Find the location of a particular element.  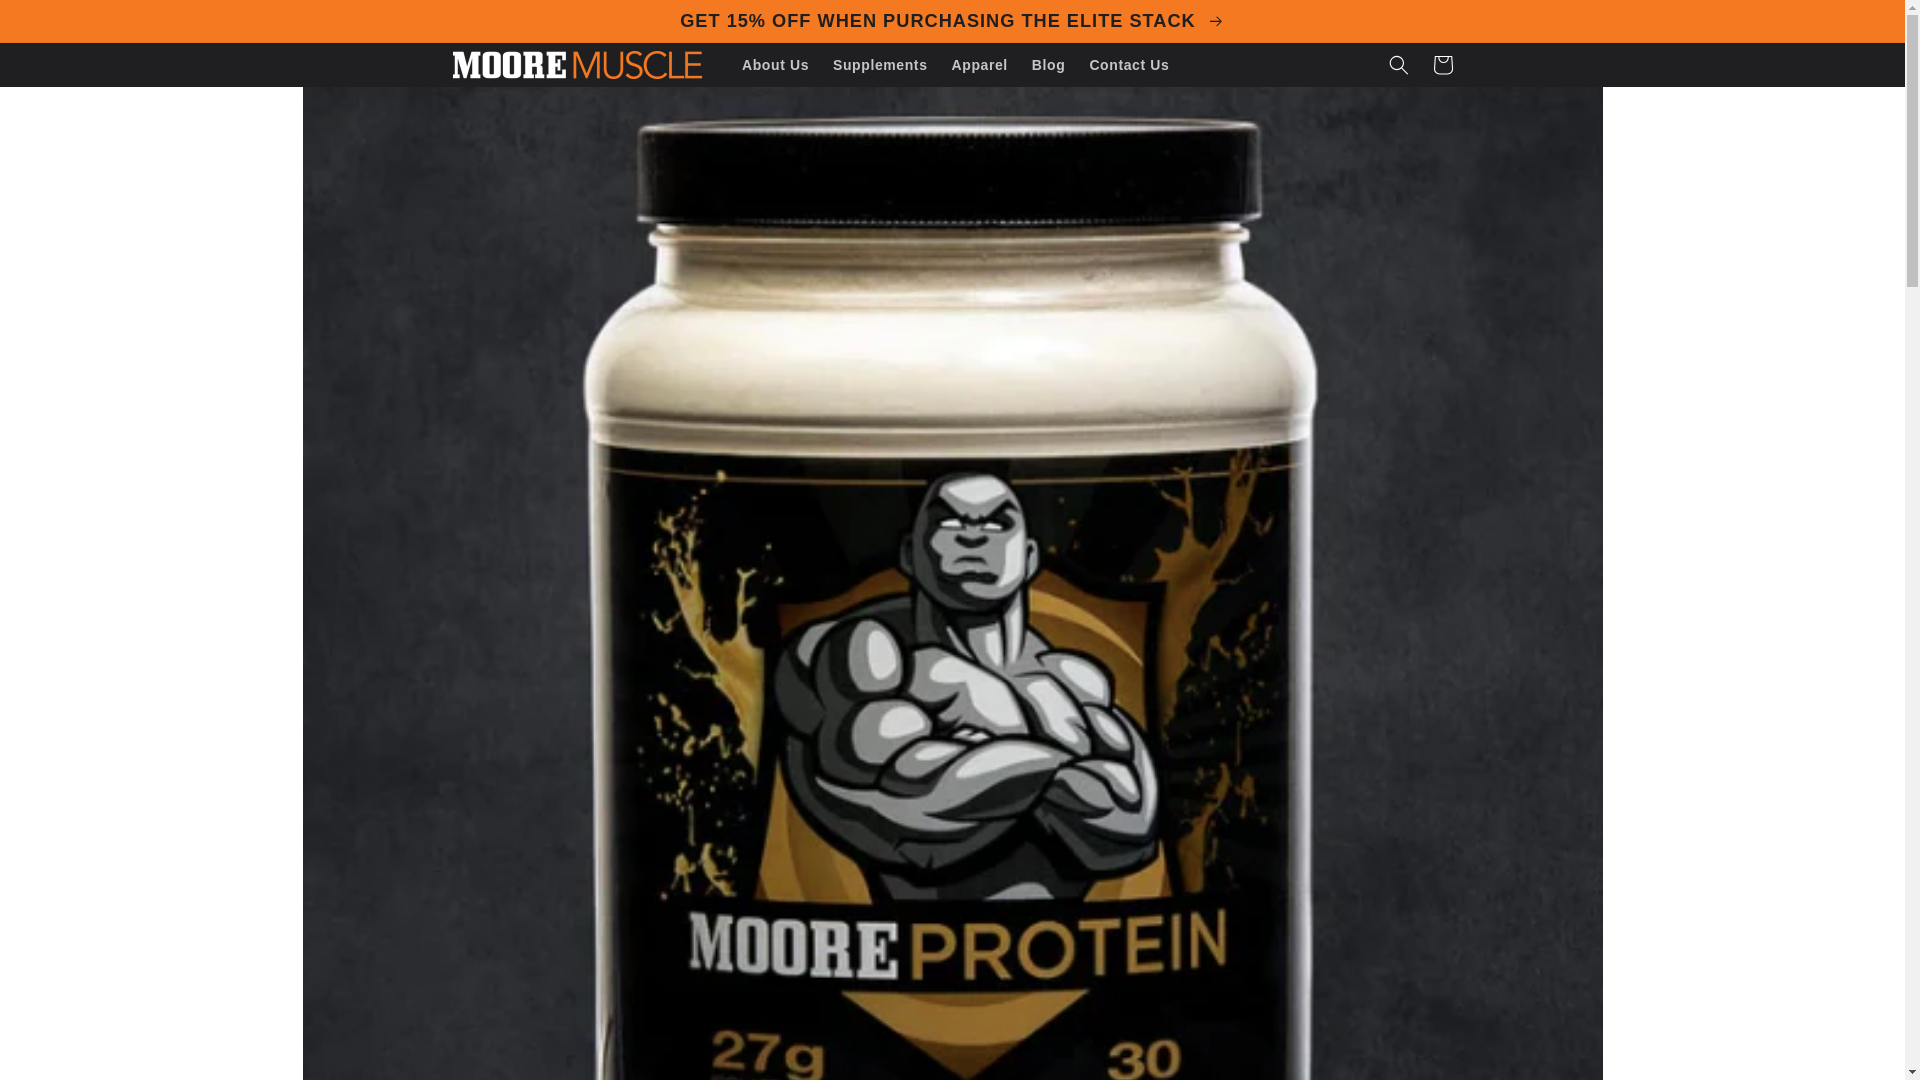

Supplements is located at coordinates (880, 65).